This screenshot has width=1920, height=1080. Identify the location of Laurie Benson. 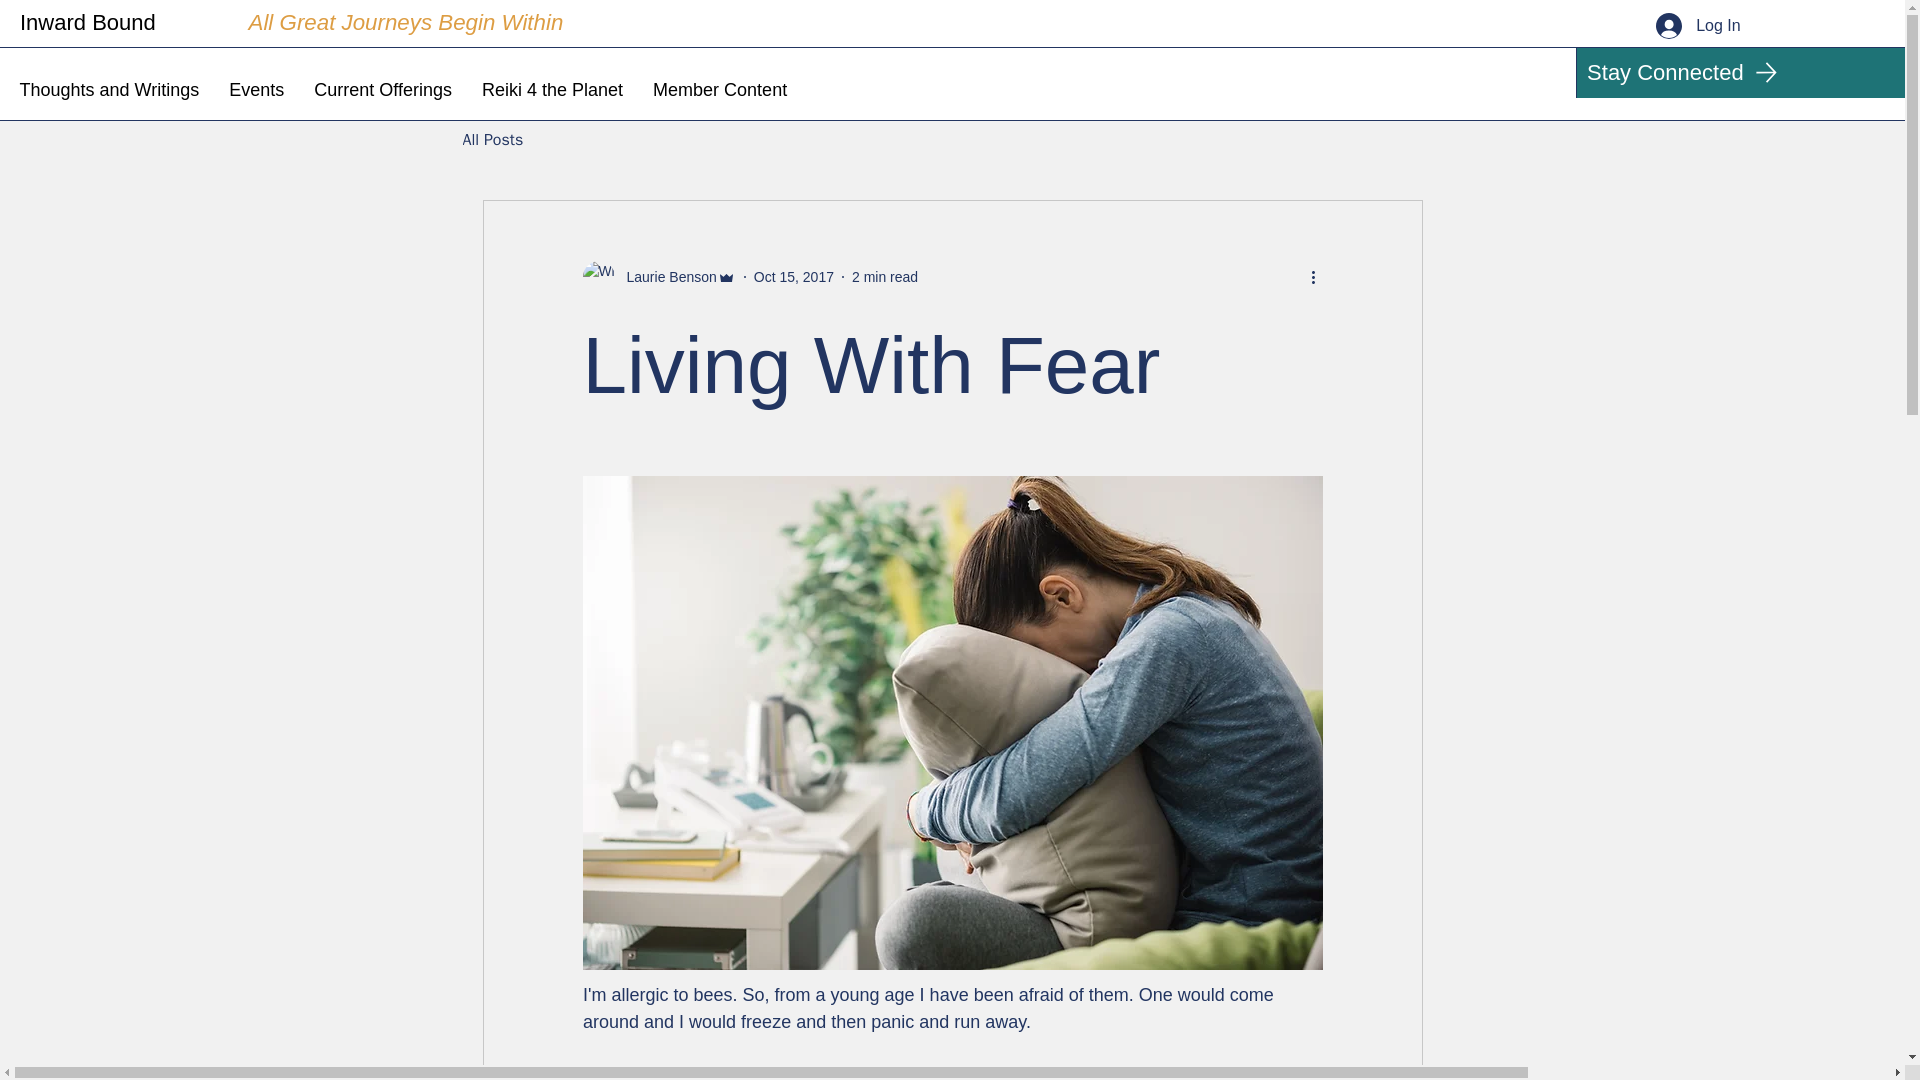
(665, 276).